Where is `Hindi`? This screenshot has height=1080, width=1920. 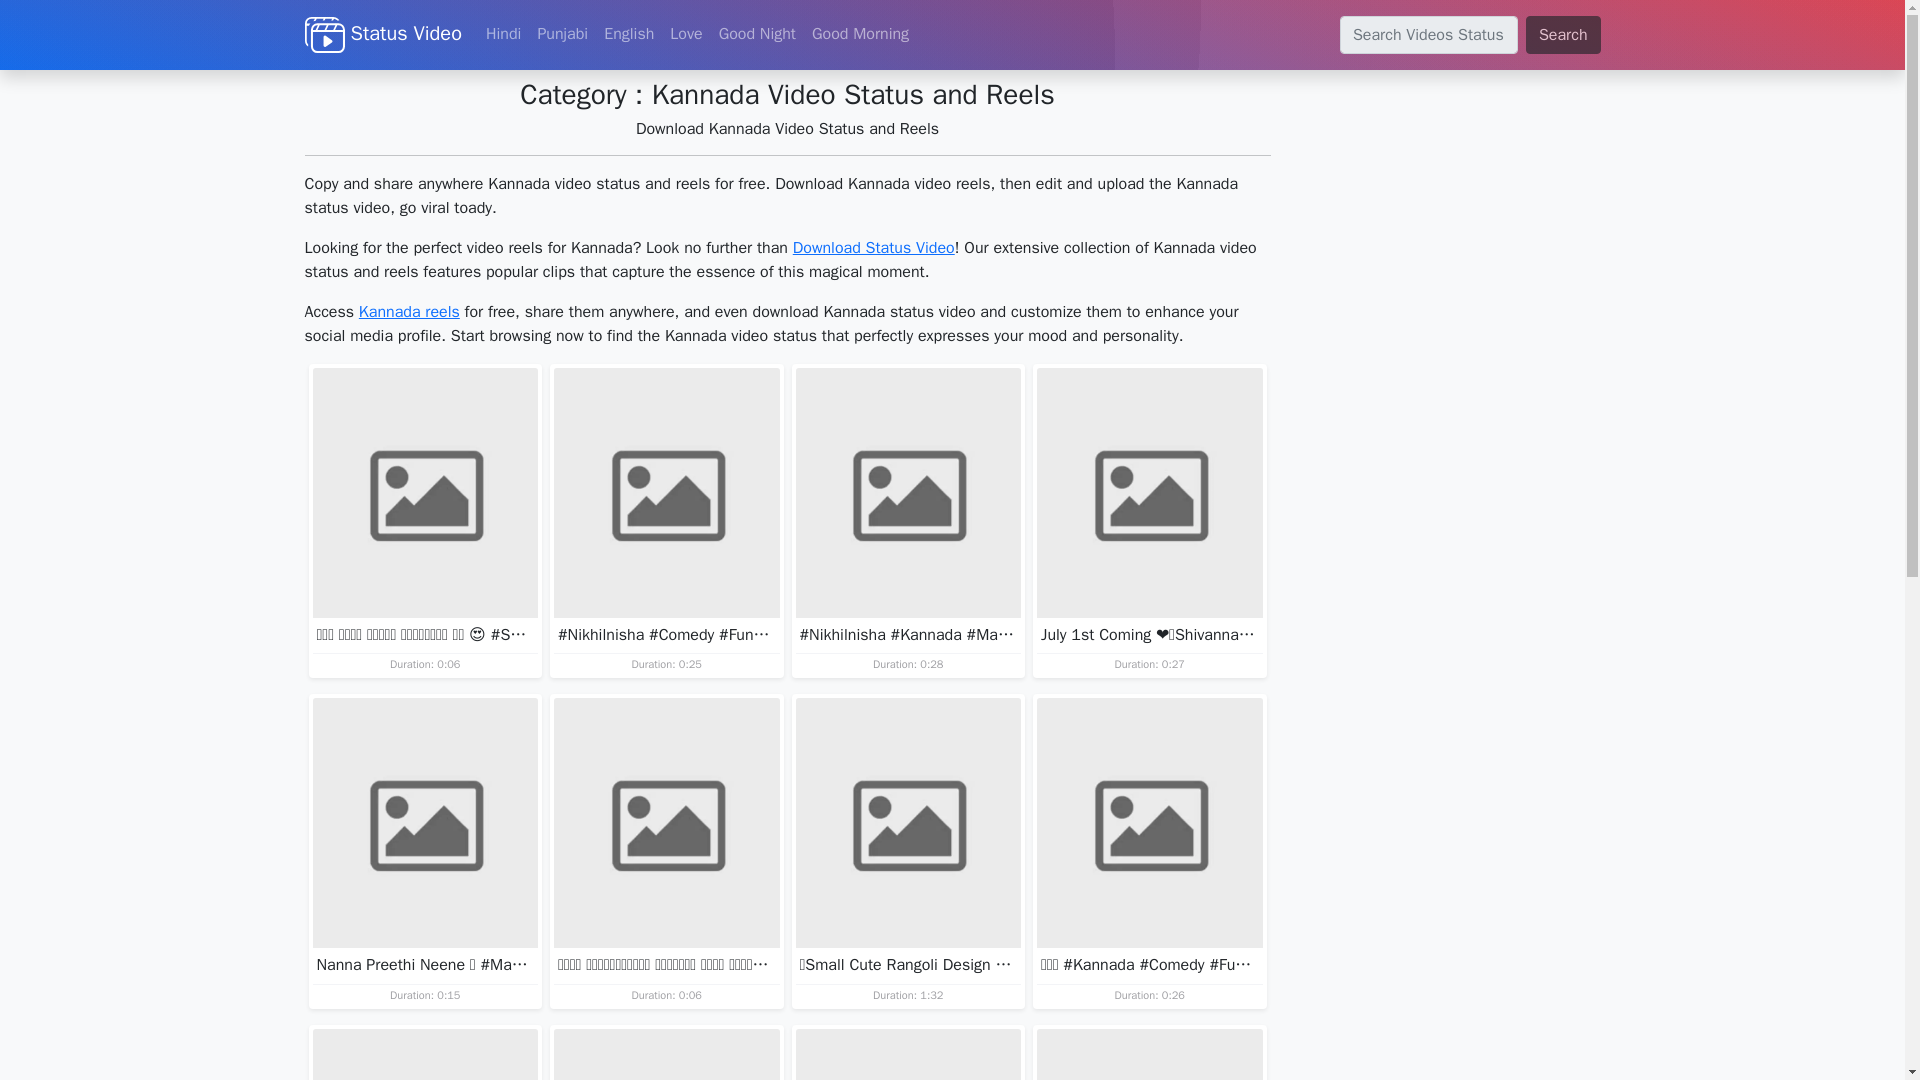 Hindi is located at coordinates (504, 34).